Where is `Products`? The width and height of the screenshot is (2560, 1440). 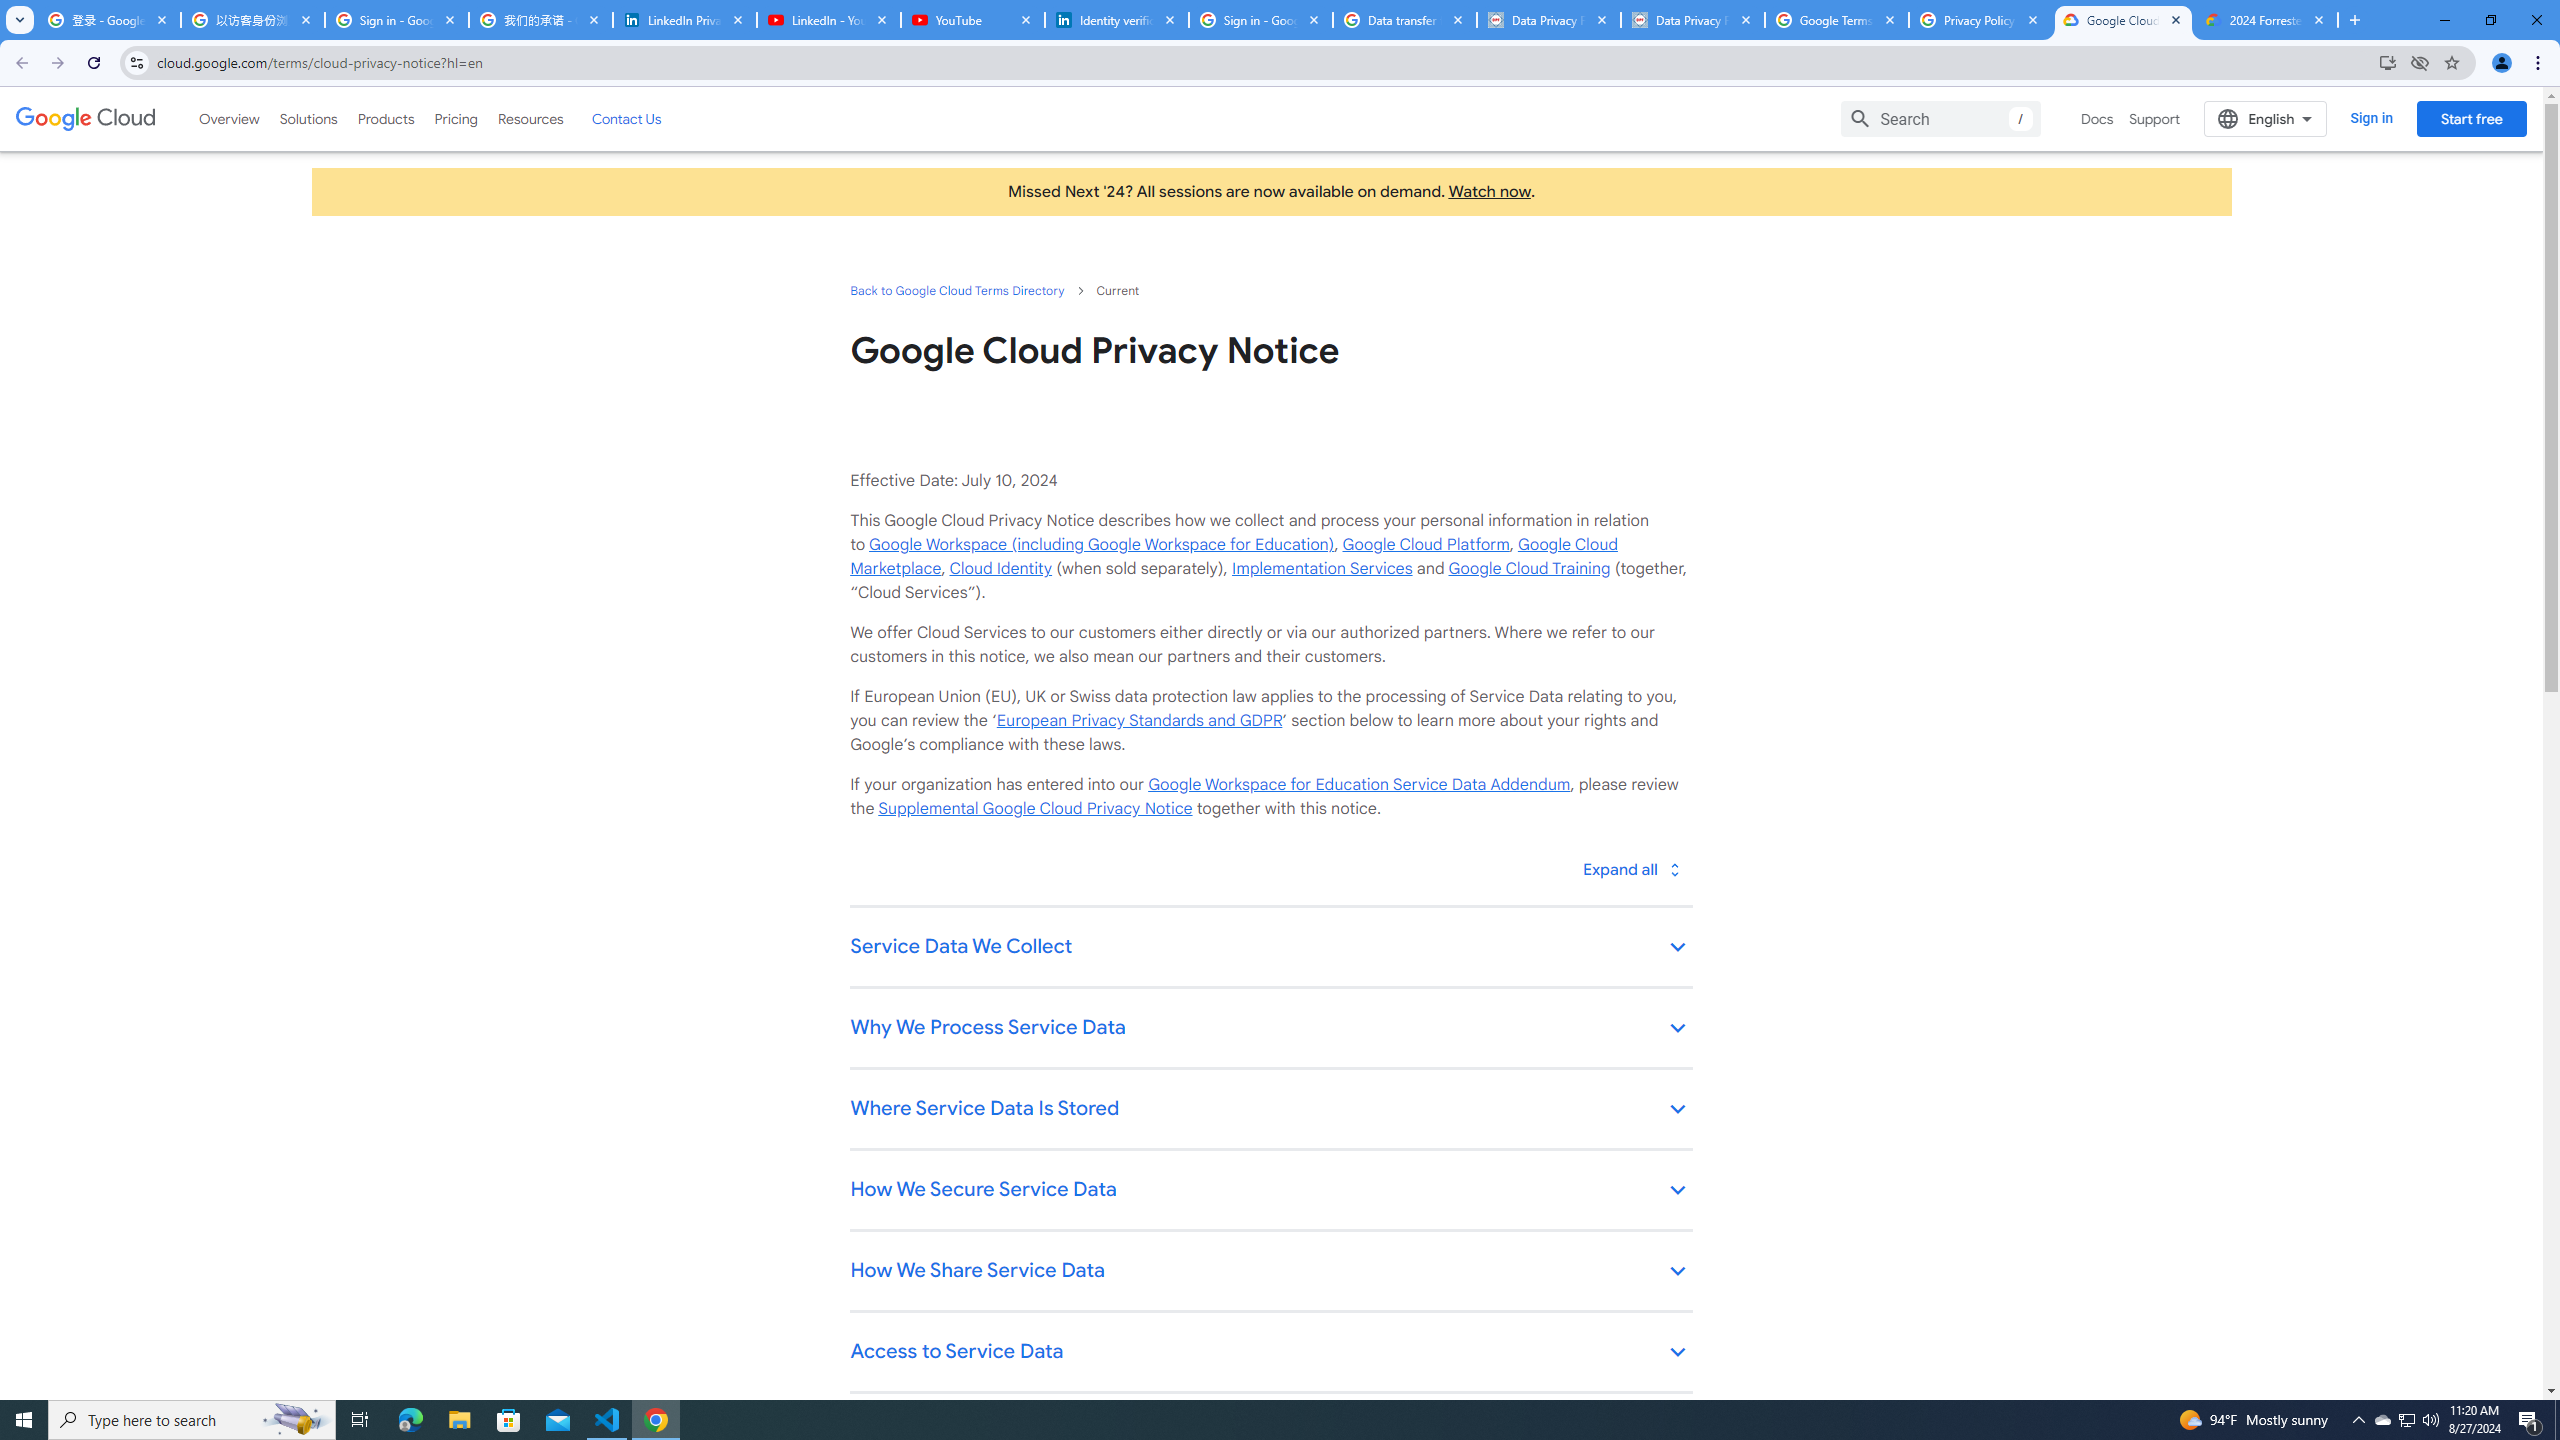
Products is located at coordinates (384, 118).